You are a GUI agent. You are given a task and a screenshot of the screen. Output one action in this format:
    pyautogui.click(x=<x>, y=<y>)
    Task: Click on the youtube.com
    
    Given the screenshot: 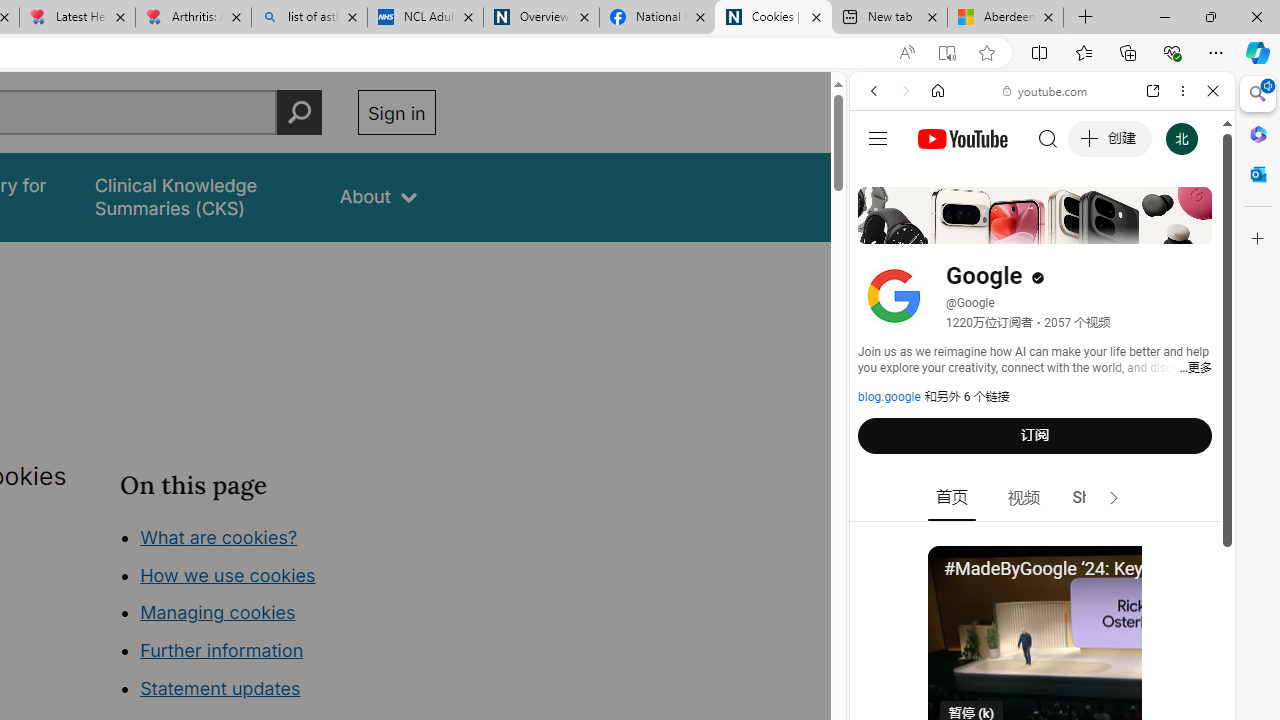 What is the action you would take?
    pyautogui.click(x=1046, y=90)
    